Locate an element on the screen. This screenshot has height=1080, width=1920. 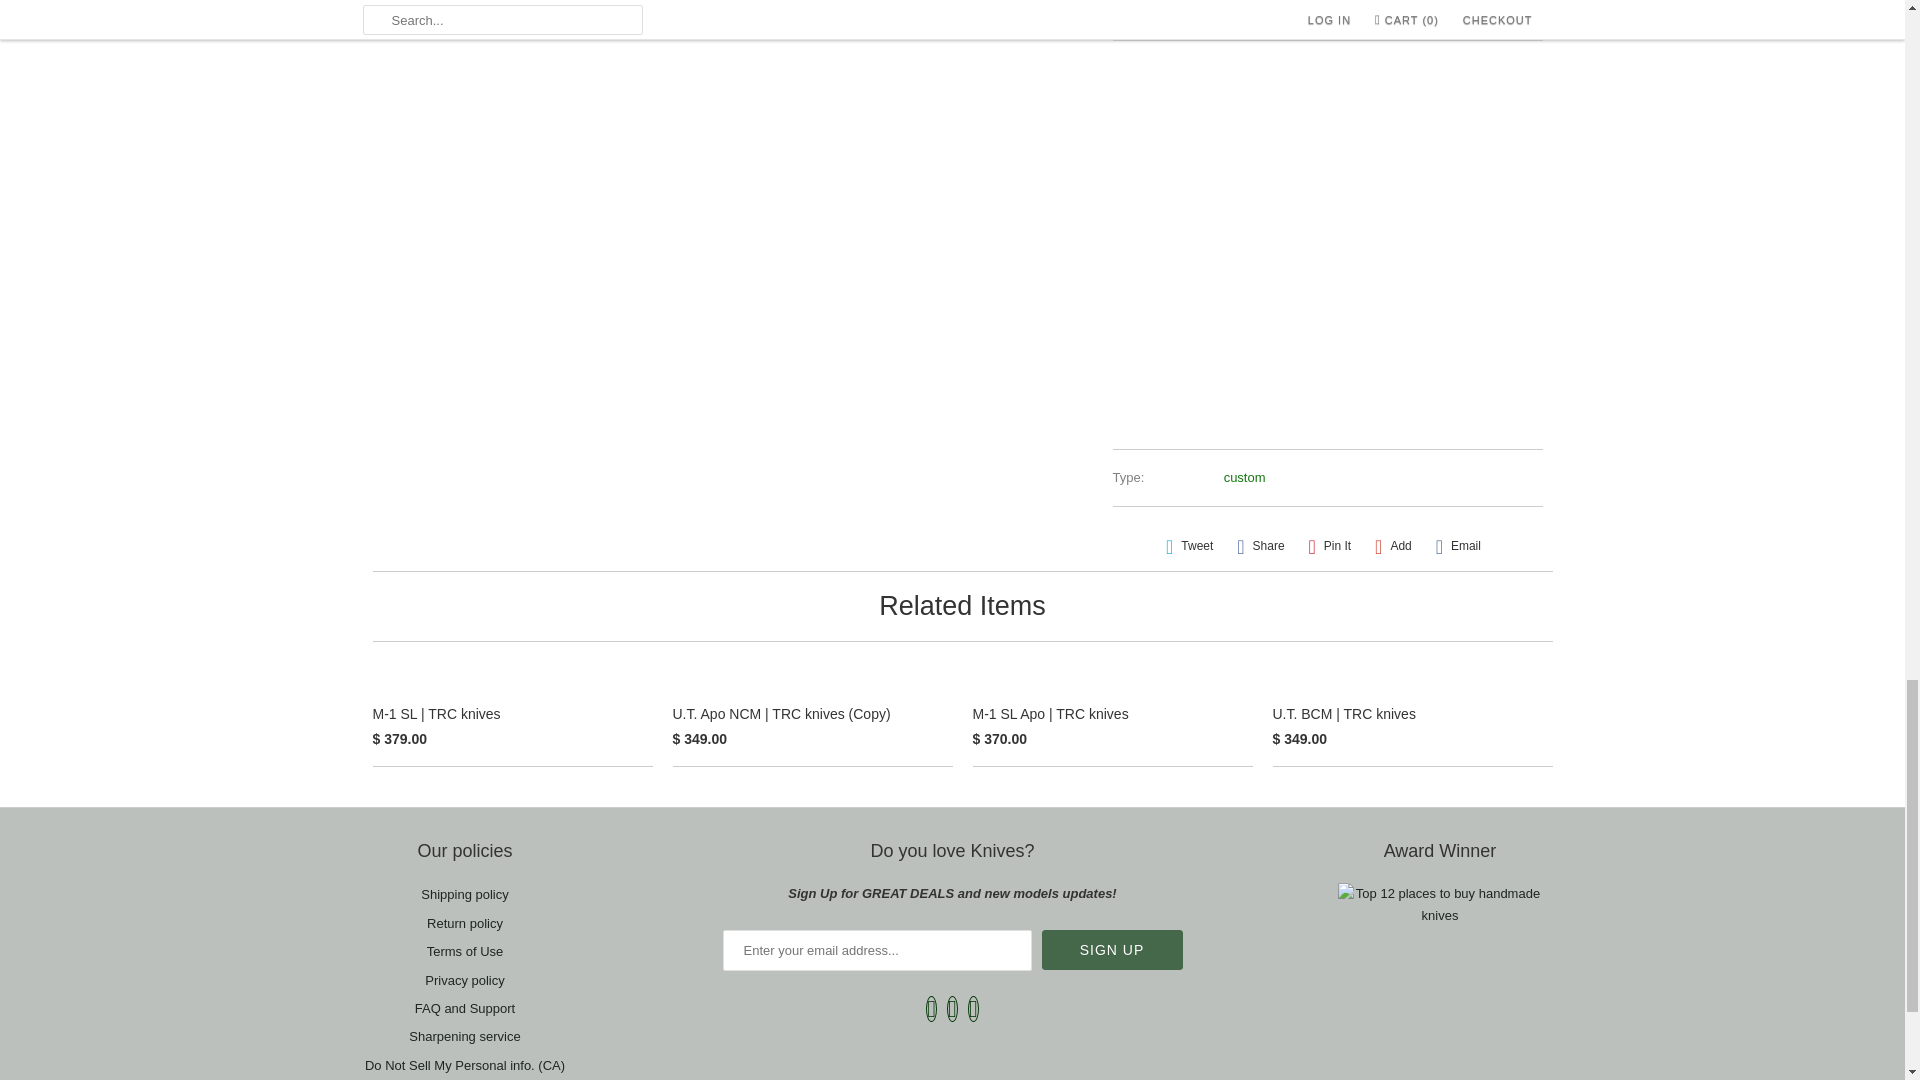
custom is located at coordinates (1244, 476).